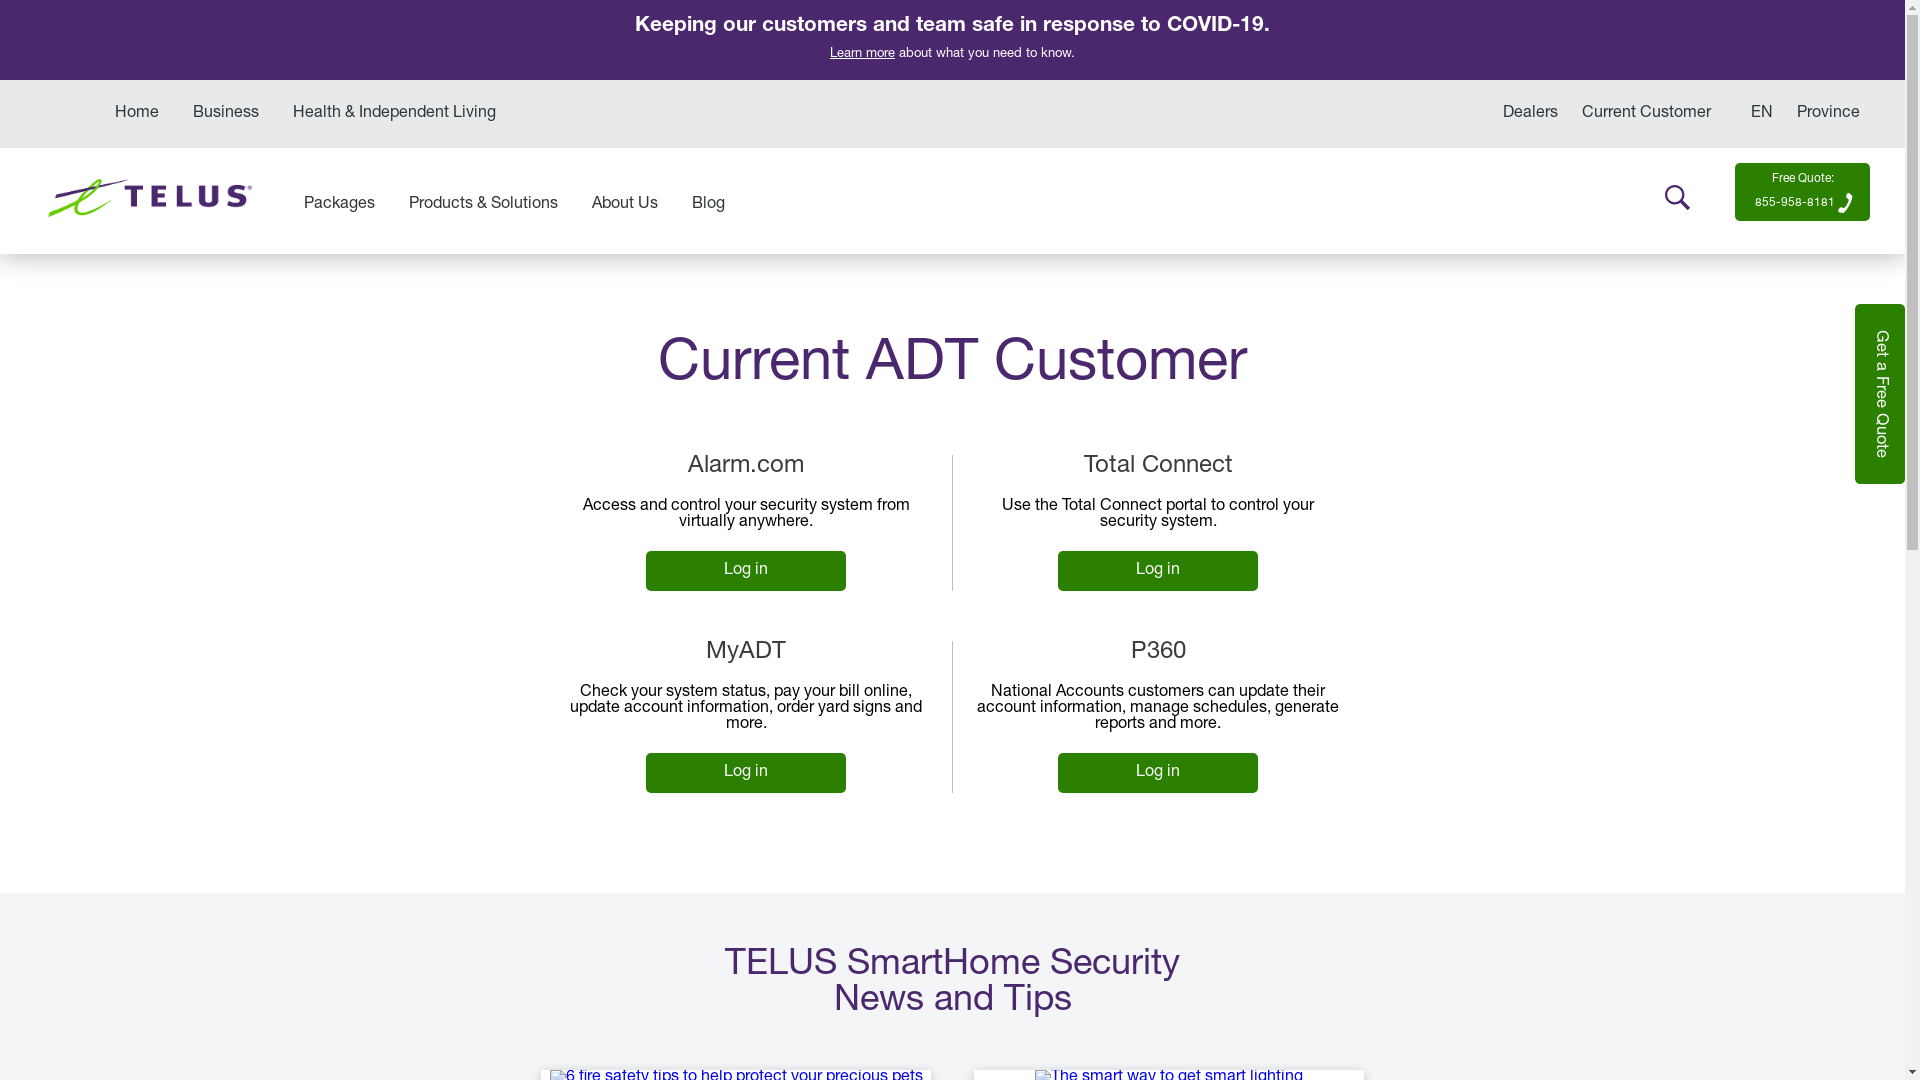 The image size is (1920, 1080). Describe the element at coordinates (625, 205) in the screenshot. I see `About Us` at that location.